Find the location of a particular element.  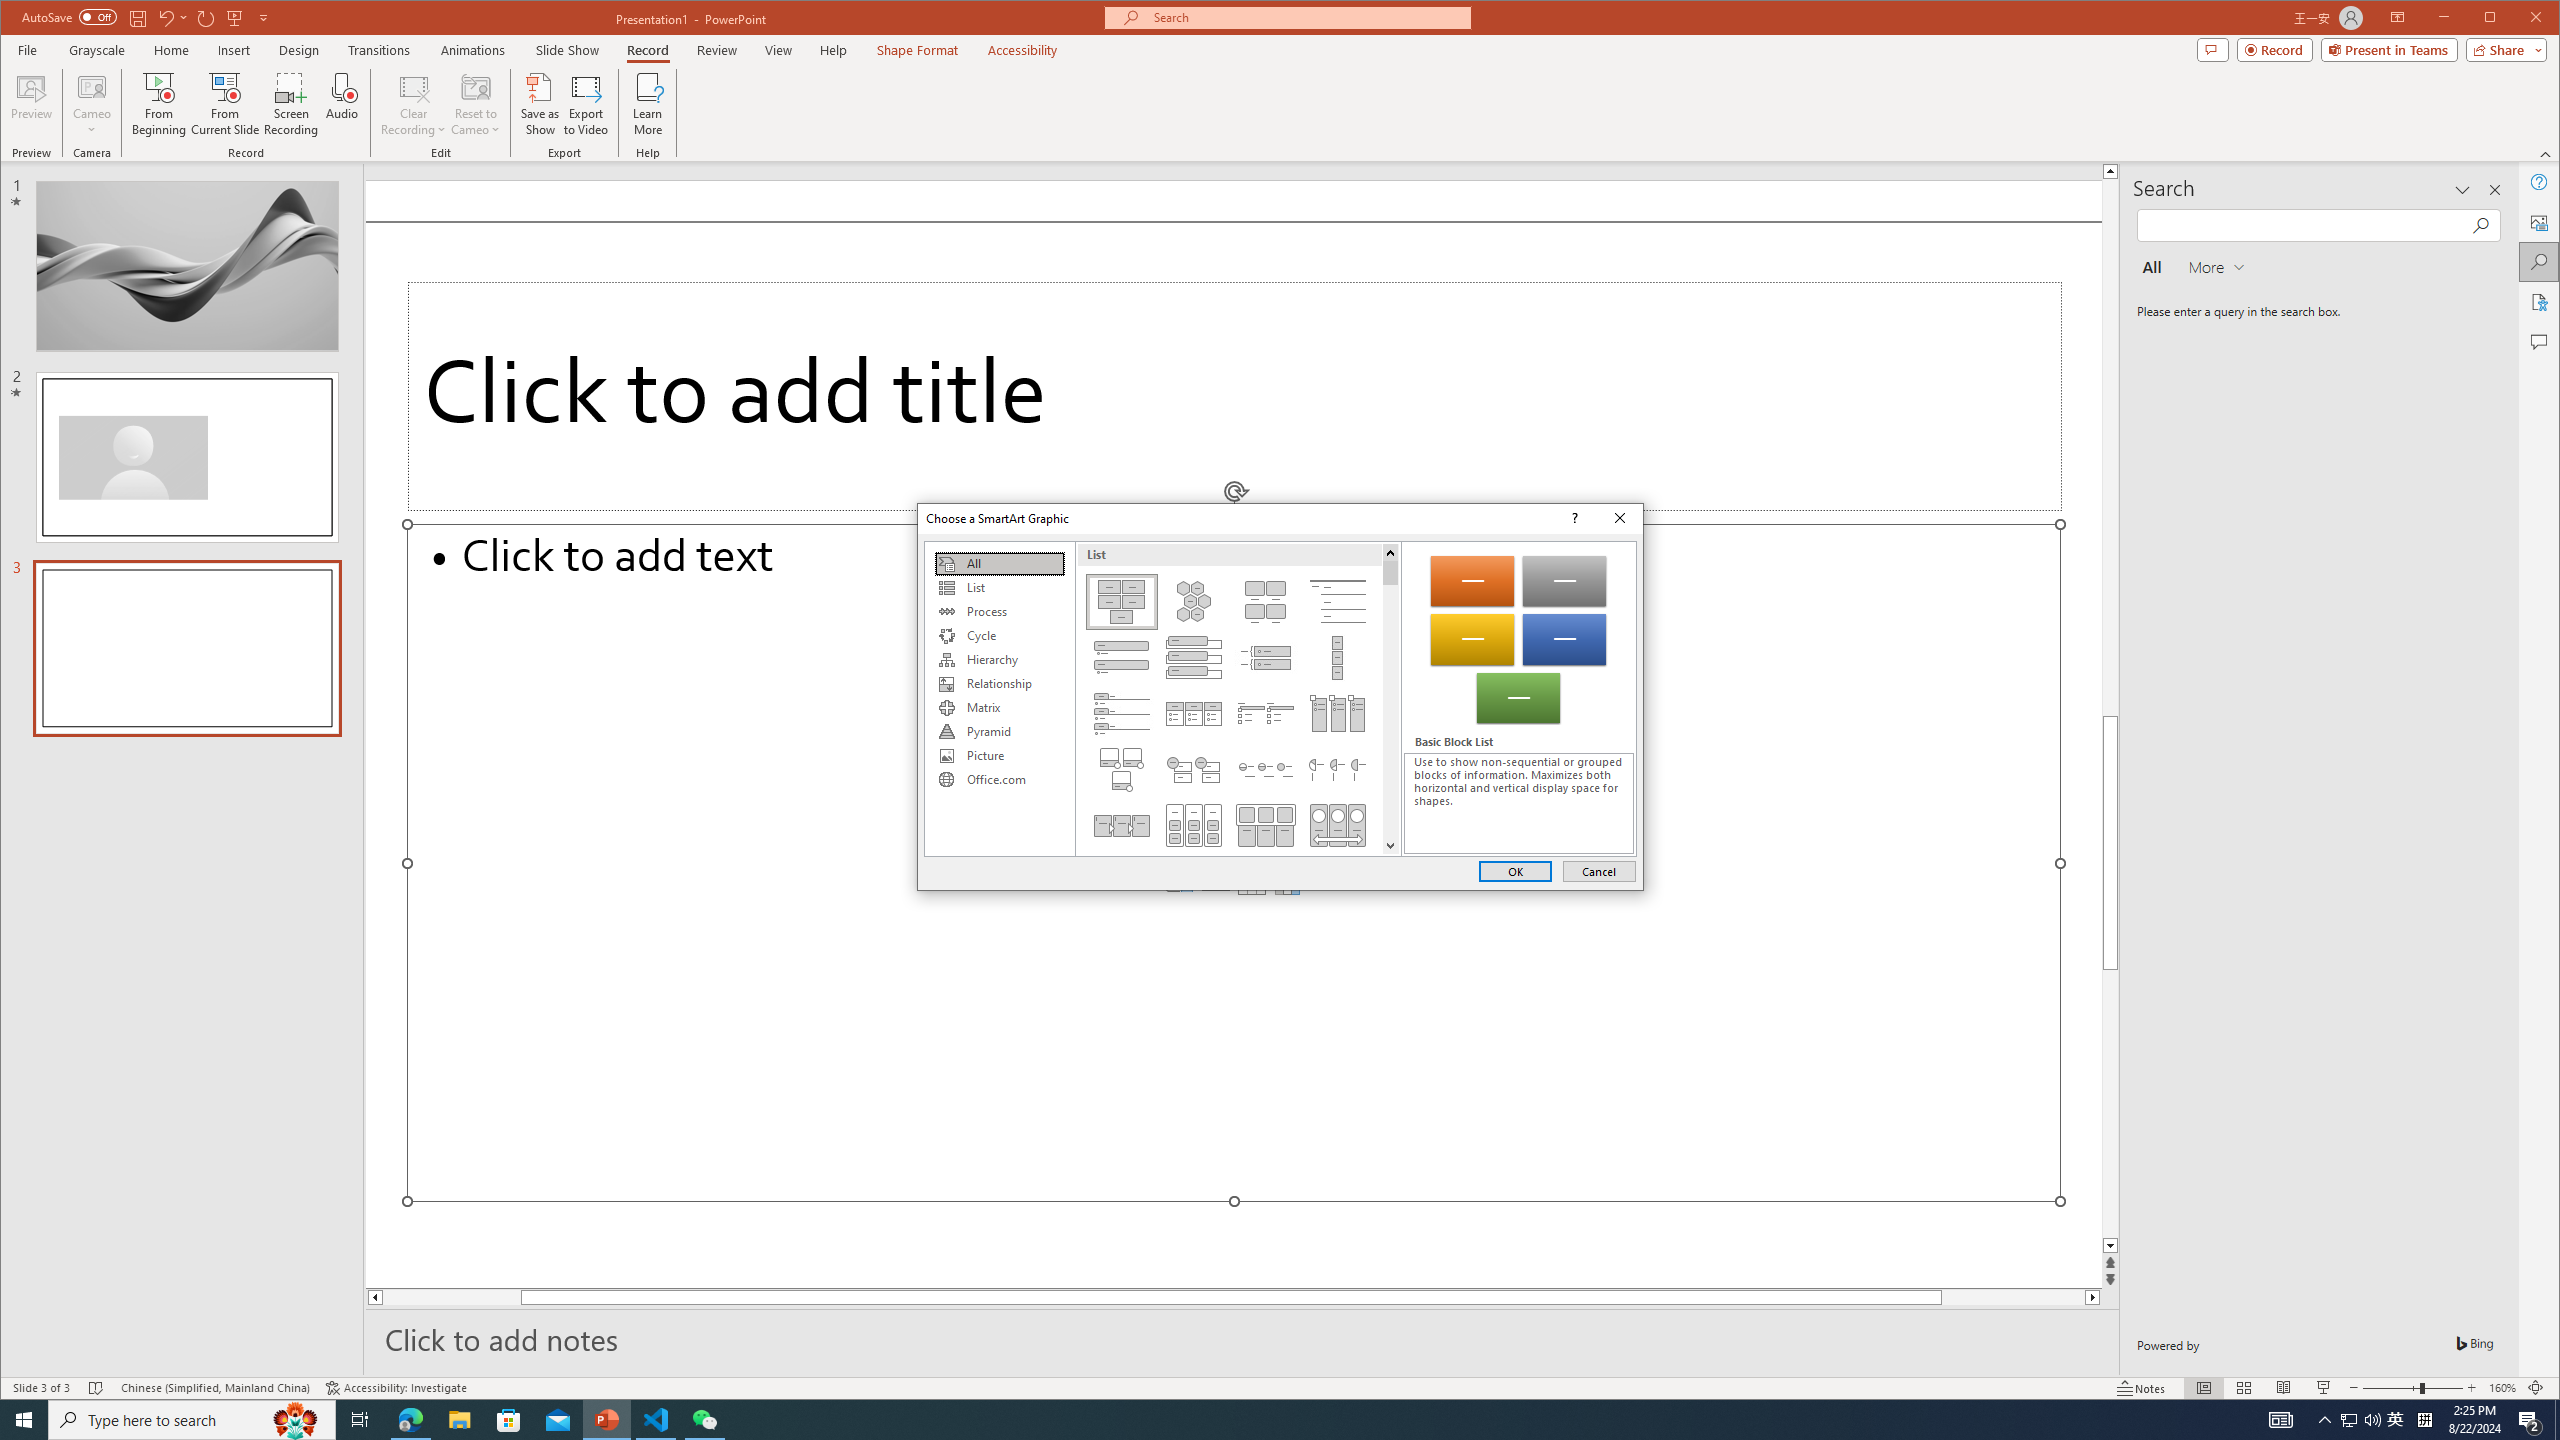

Basic Block List is located at coordinates (1121, 602).